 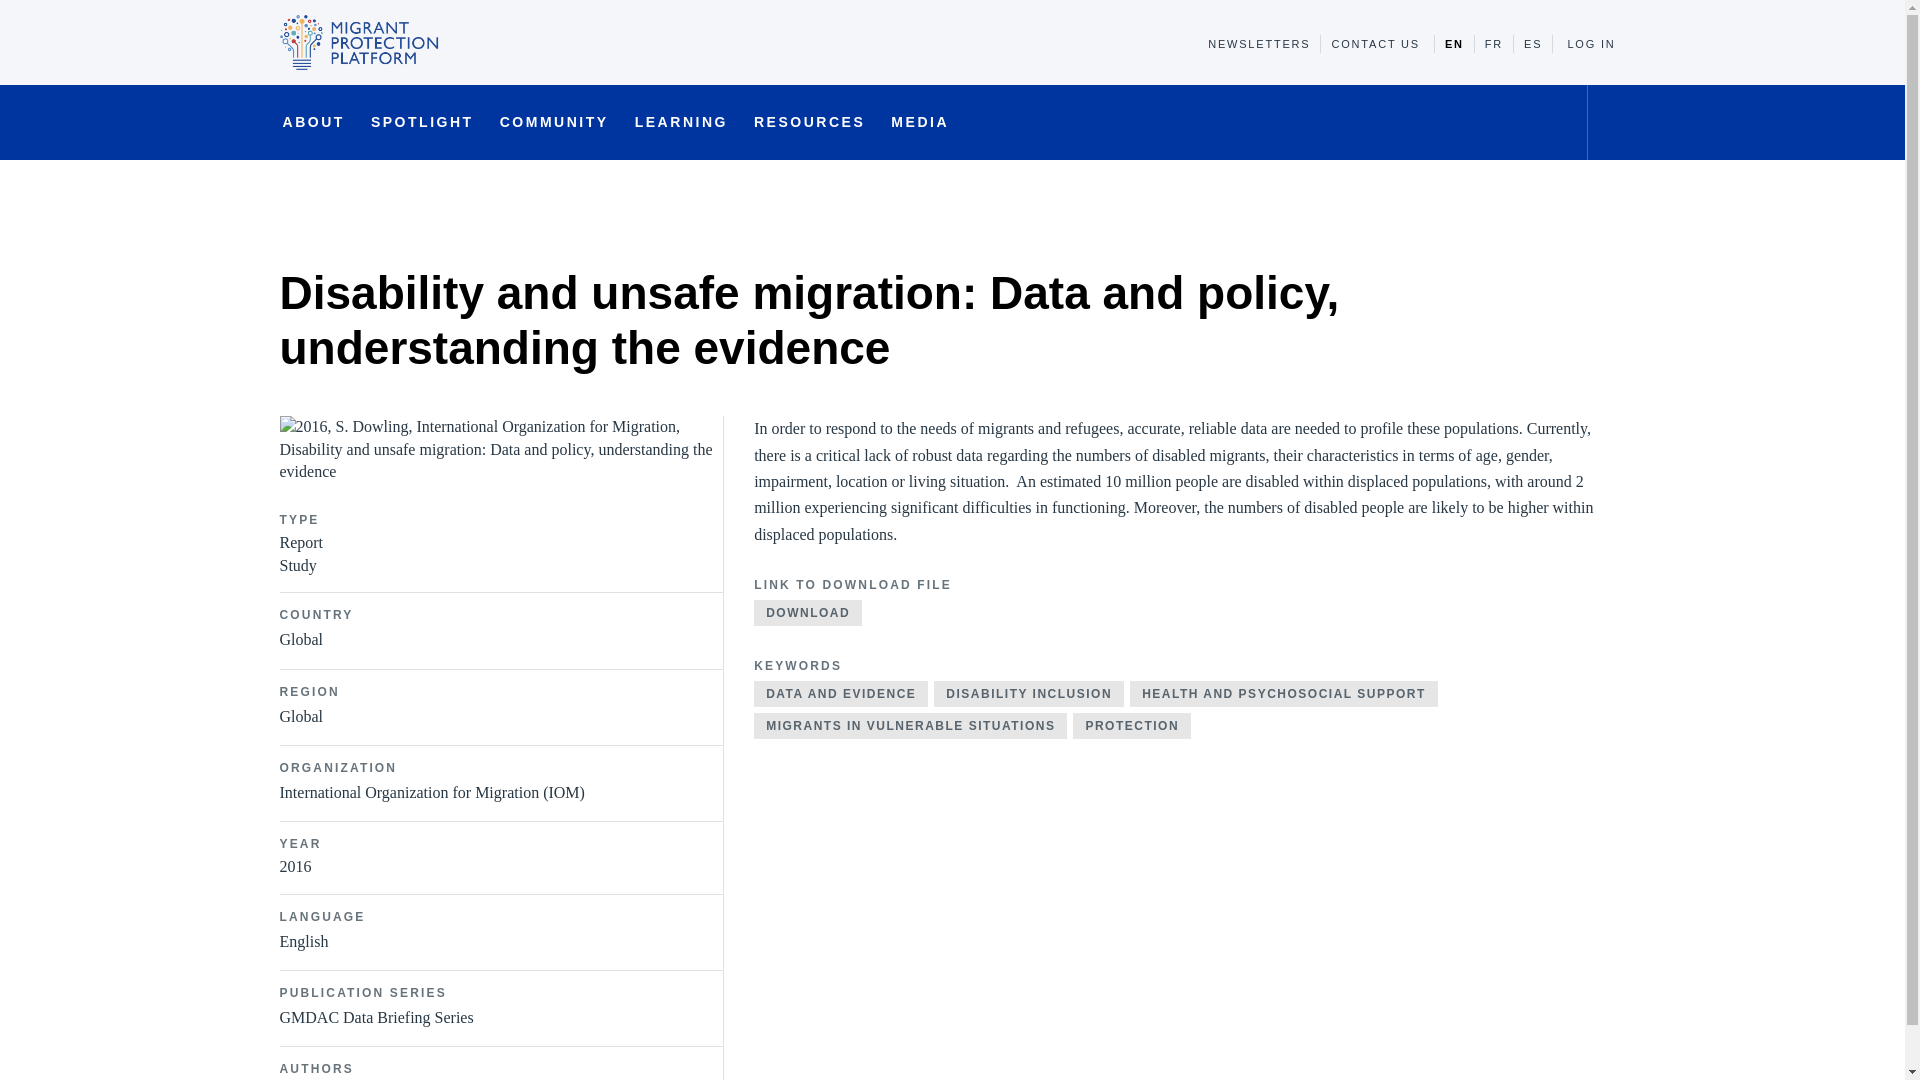 I want to click on DATA AND EVIDENCE, so click(x=840, y=694).